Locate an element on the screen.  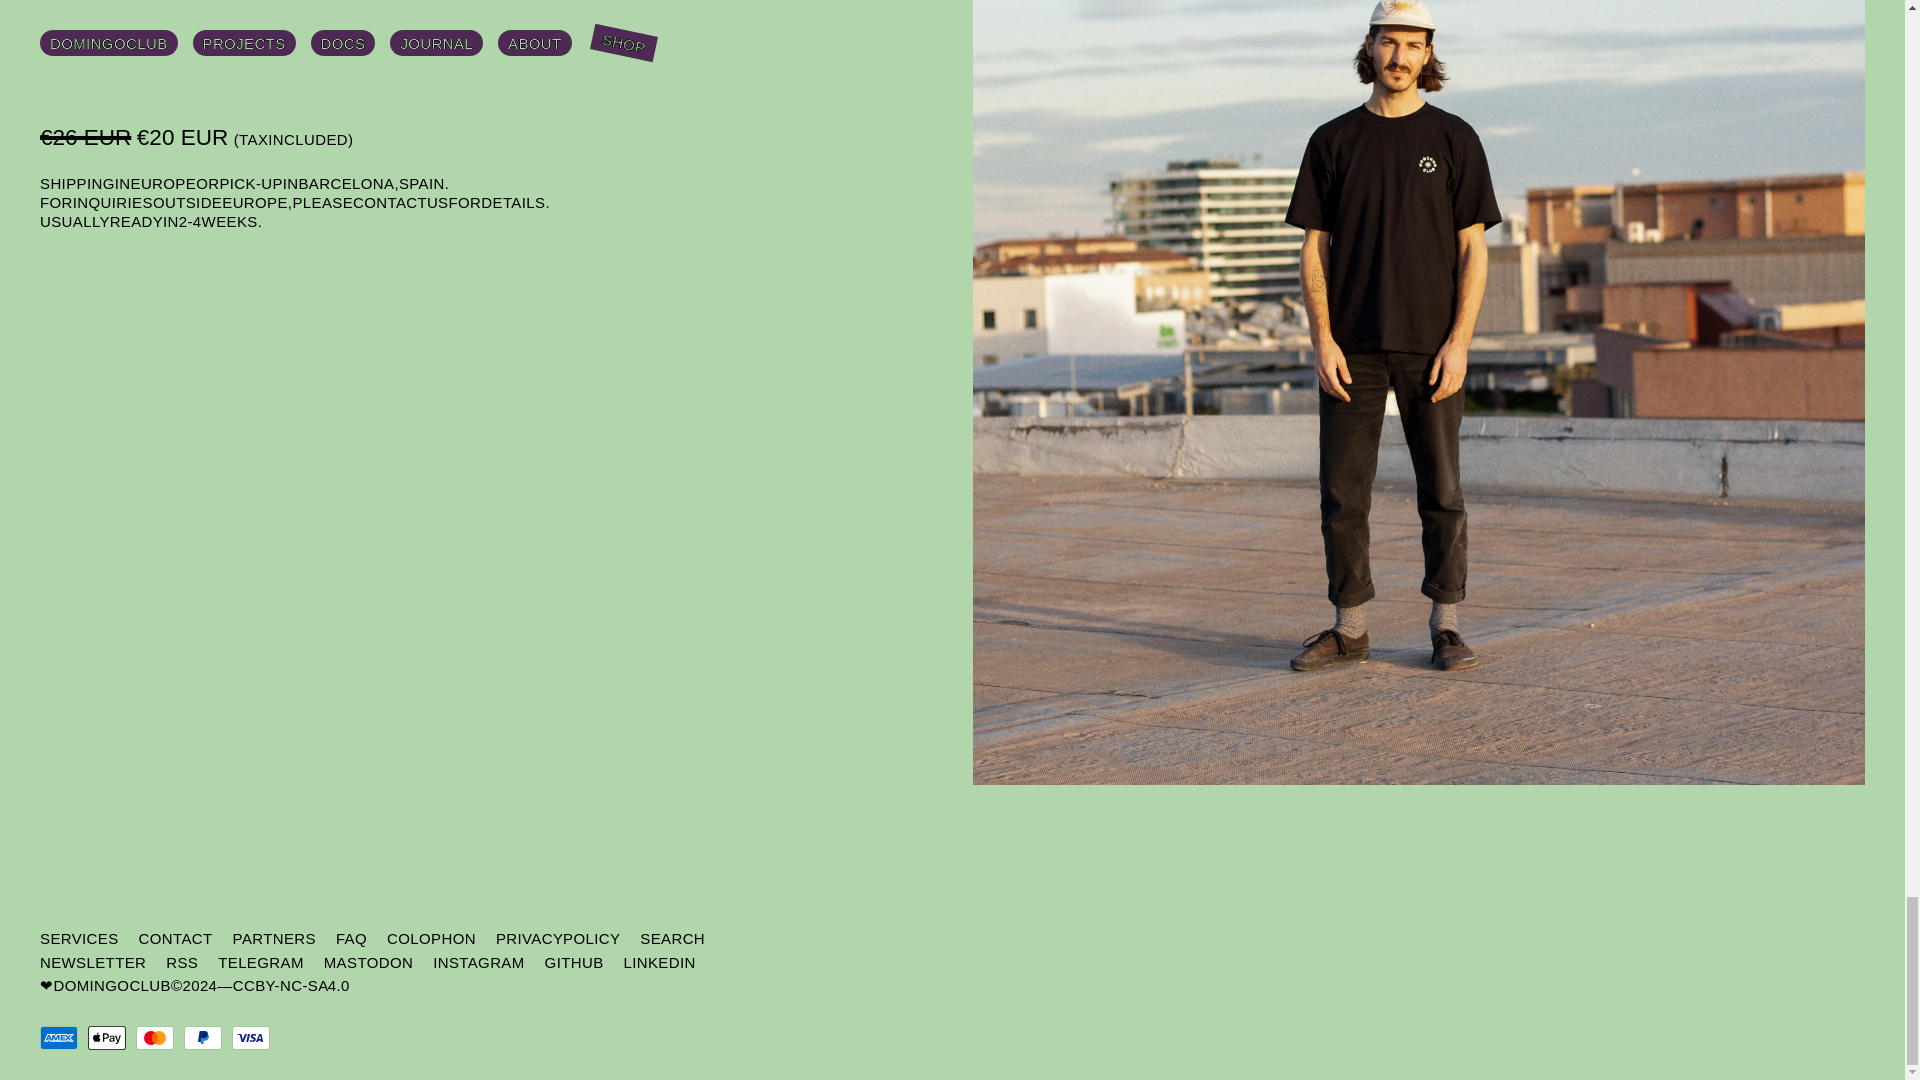
LINKEDIN is located at coordinates (660, 962).